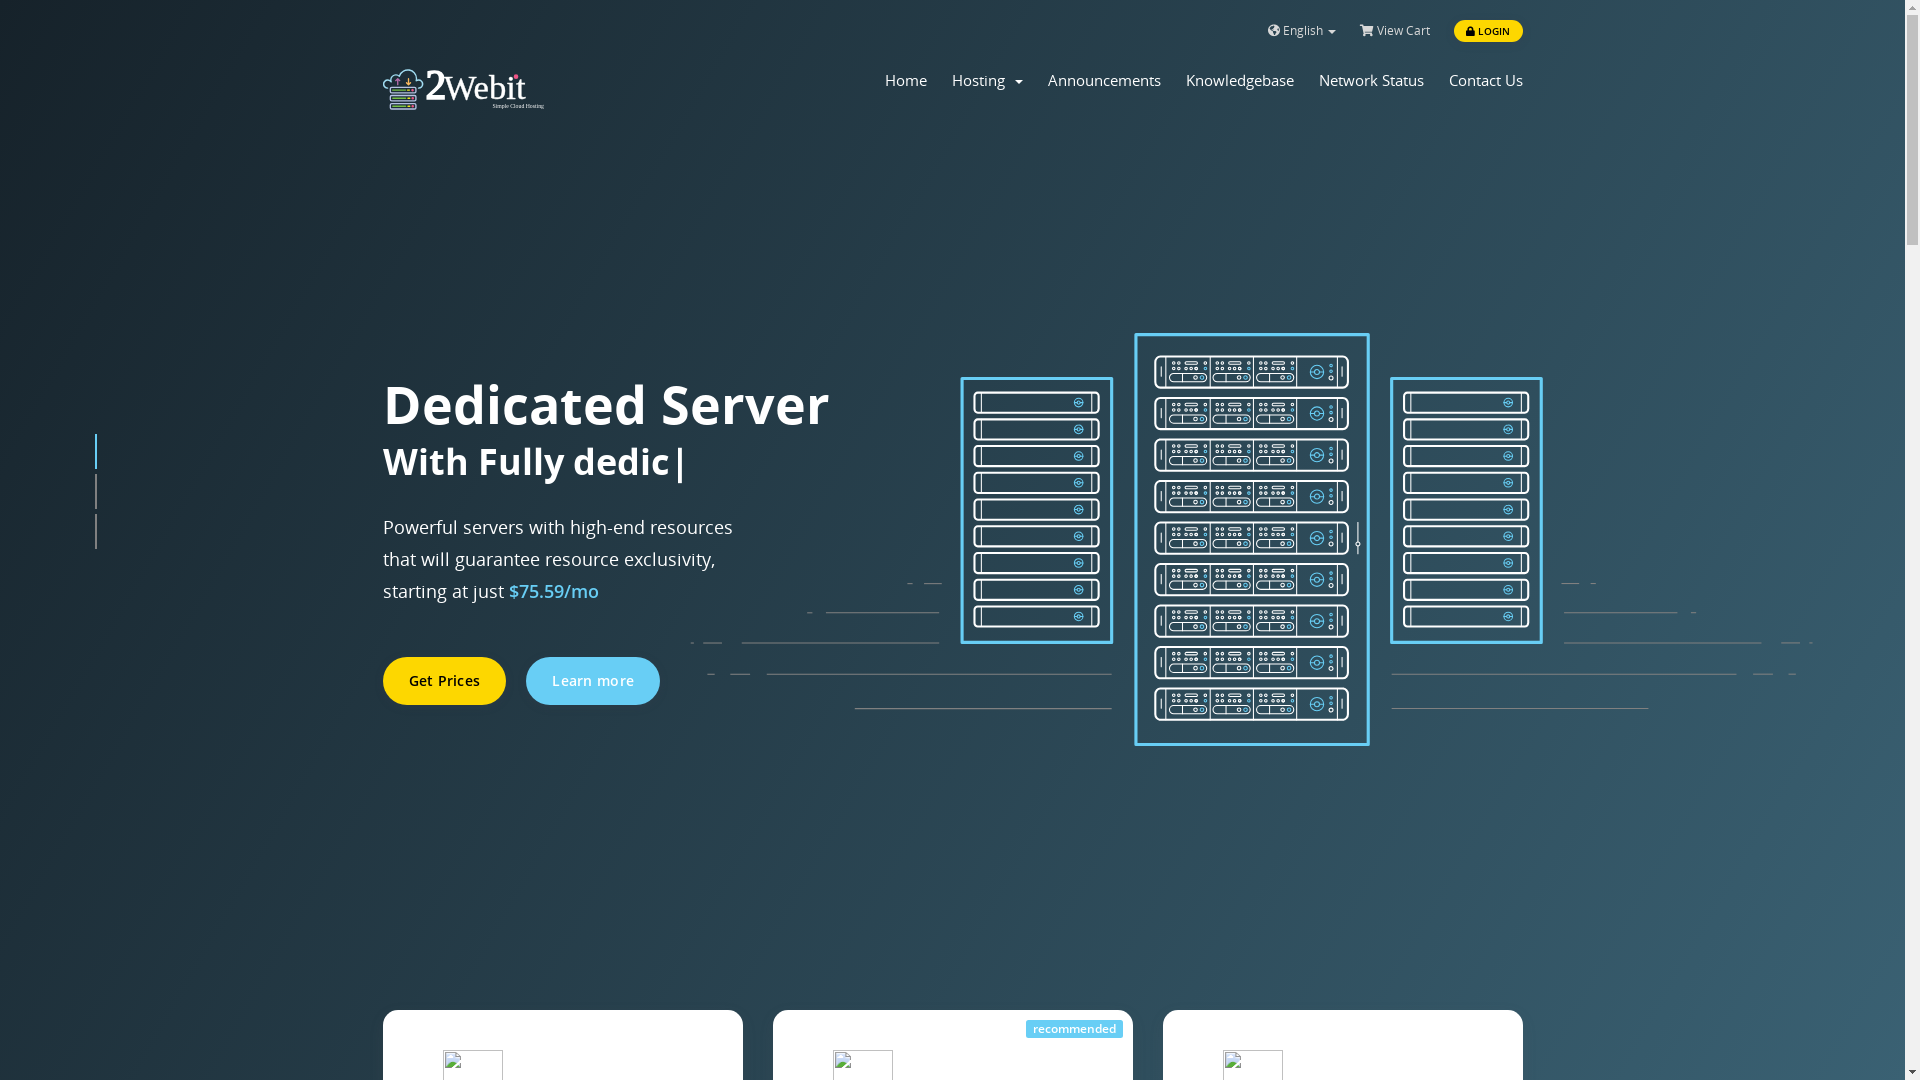 The width and height of the screenshot is (1920, 1080). I want to click on Home, so click(905, 80).